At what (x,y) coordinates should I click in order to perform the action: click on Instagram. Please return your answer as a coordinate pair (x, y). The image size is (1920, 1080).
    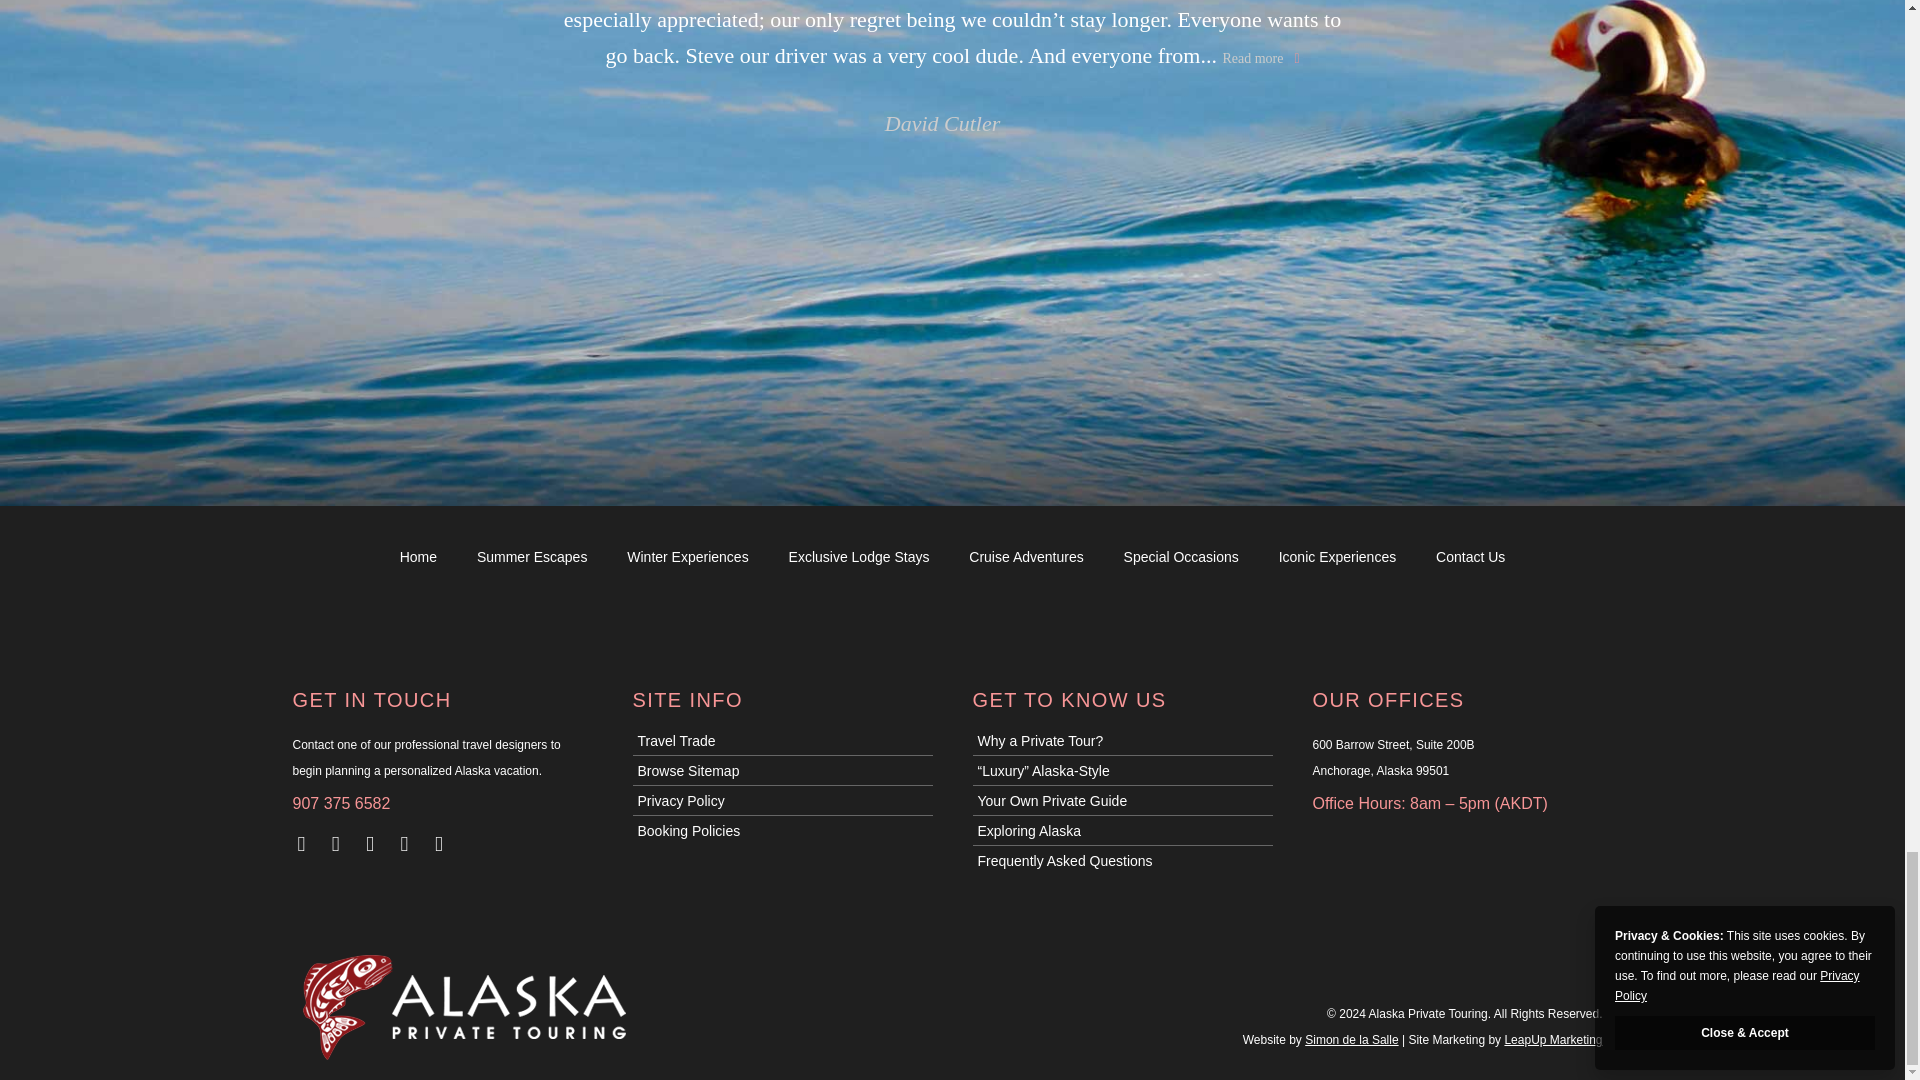
    Looking at the image, I should click on (306, 842).